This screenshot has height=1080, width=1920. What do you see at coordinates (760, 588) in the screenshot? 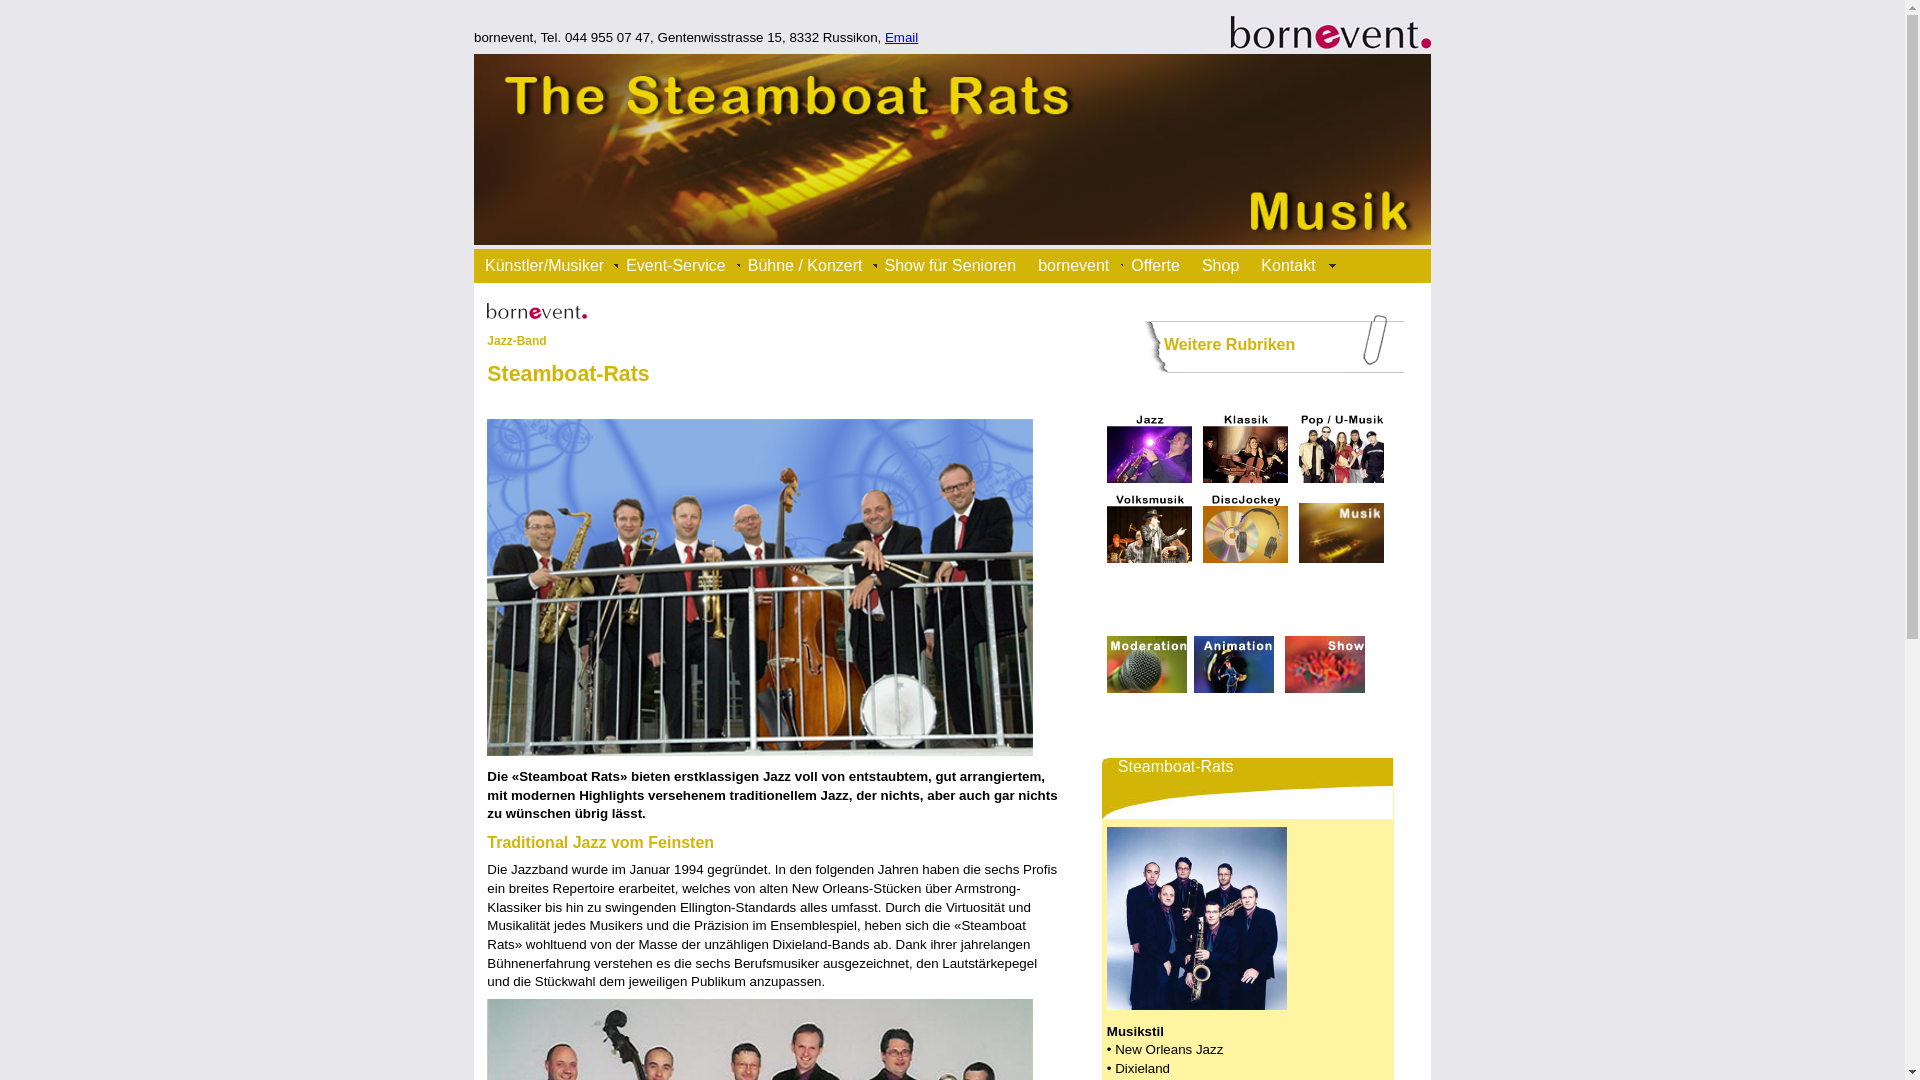
I see `Steamboat-Rats` at bounding box center [760, 588].